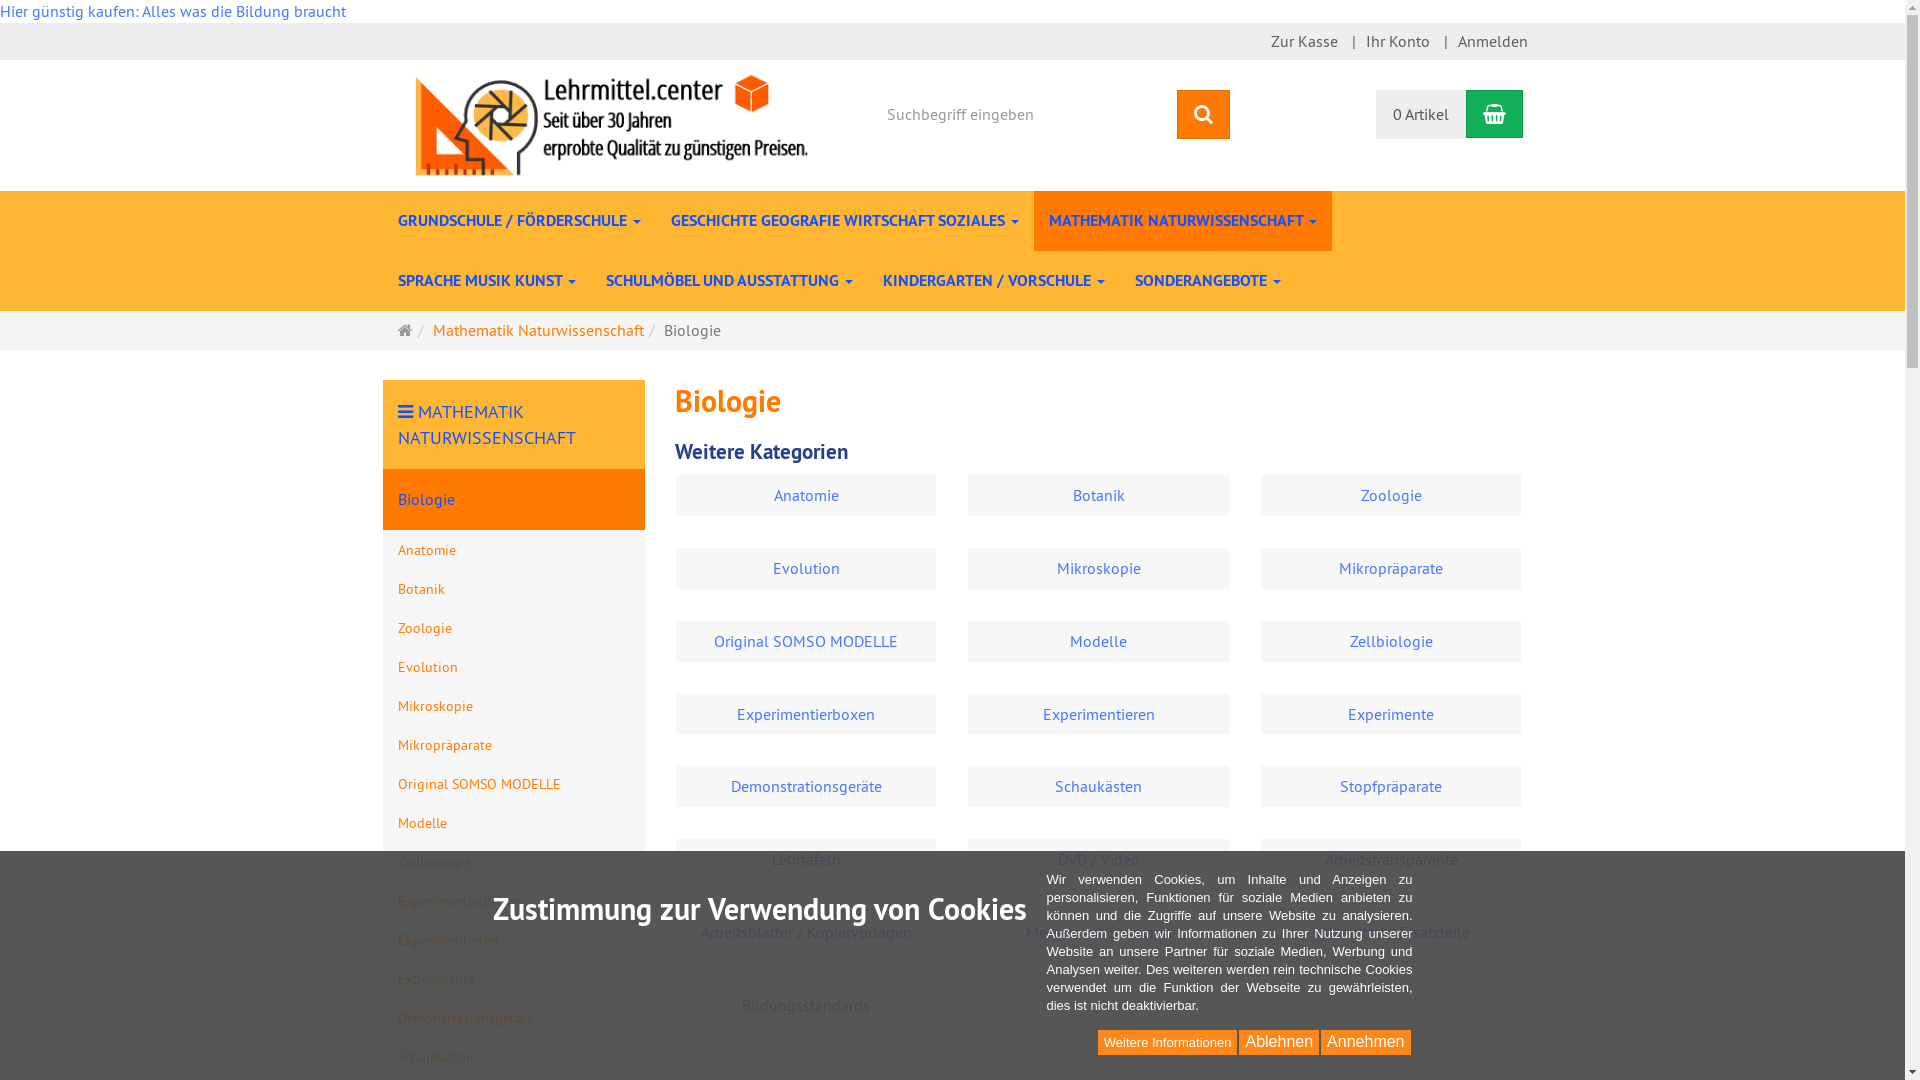  I want to click on Bildungsstandards, so click(806, 1006).